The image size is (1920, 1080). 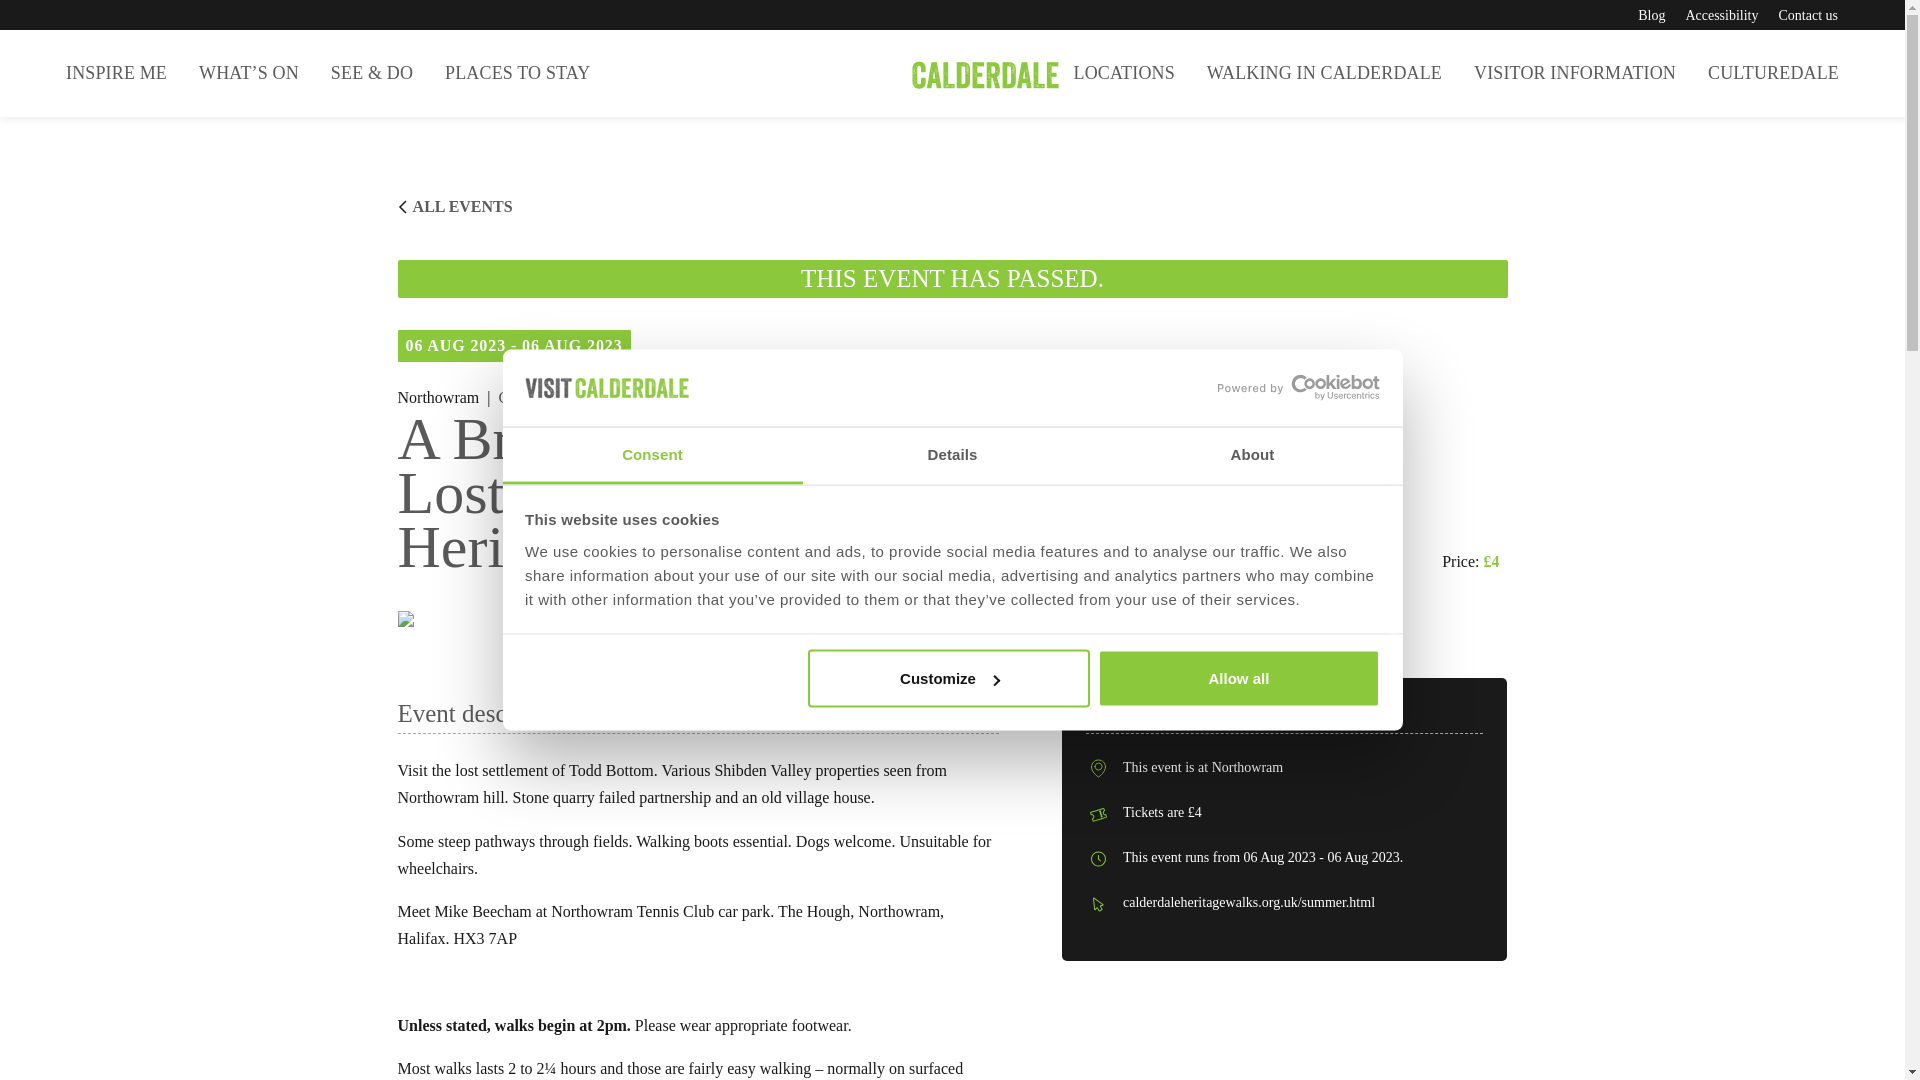 What do you see at coordinates (952, 72) in the screenshot?
I see `Visit Calderdale` at bounding box center [952, 72].